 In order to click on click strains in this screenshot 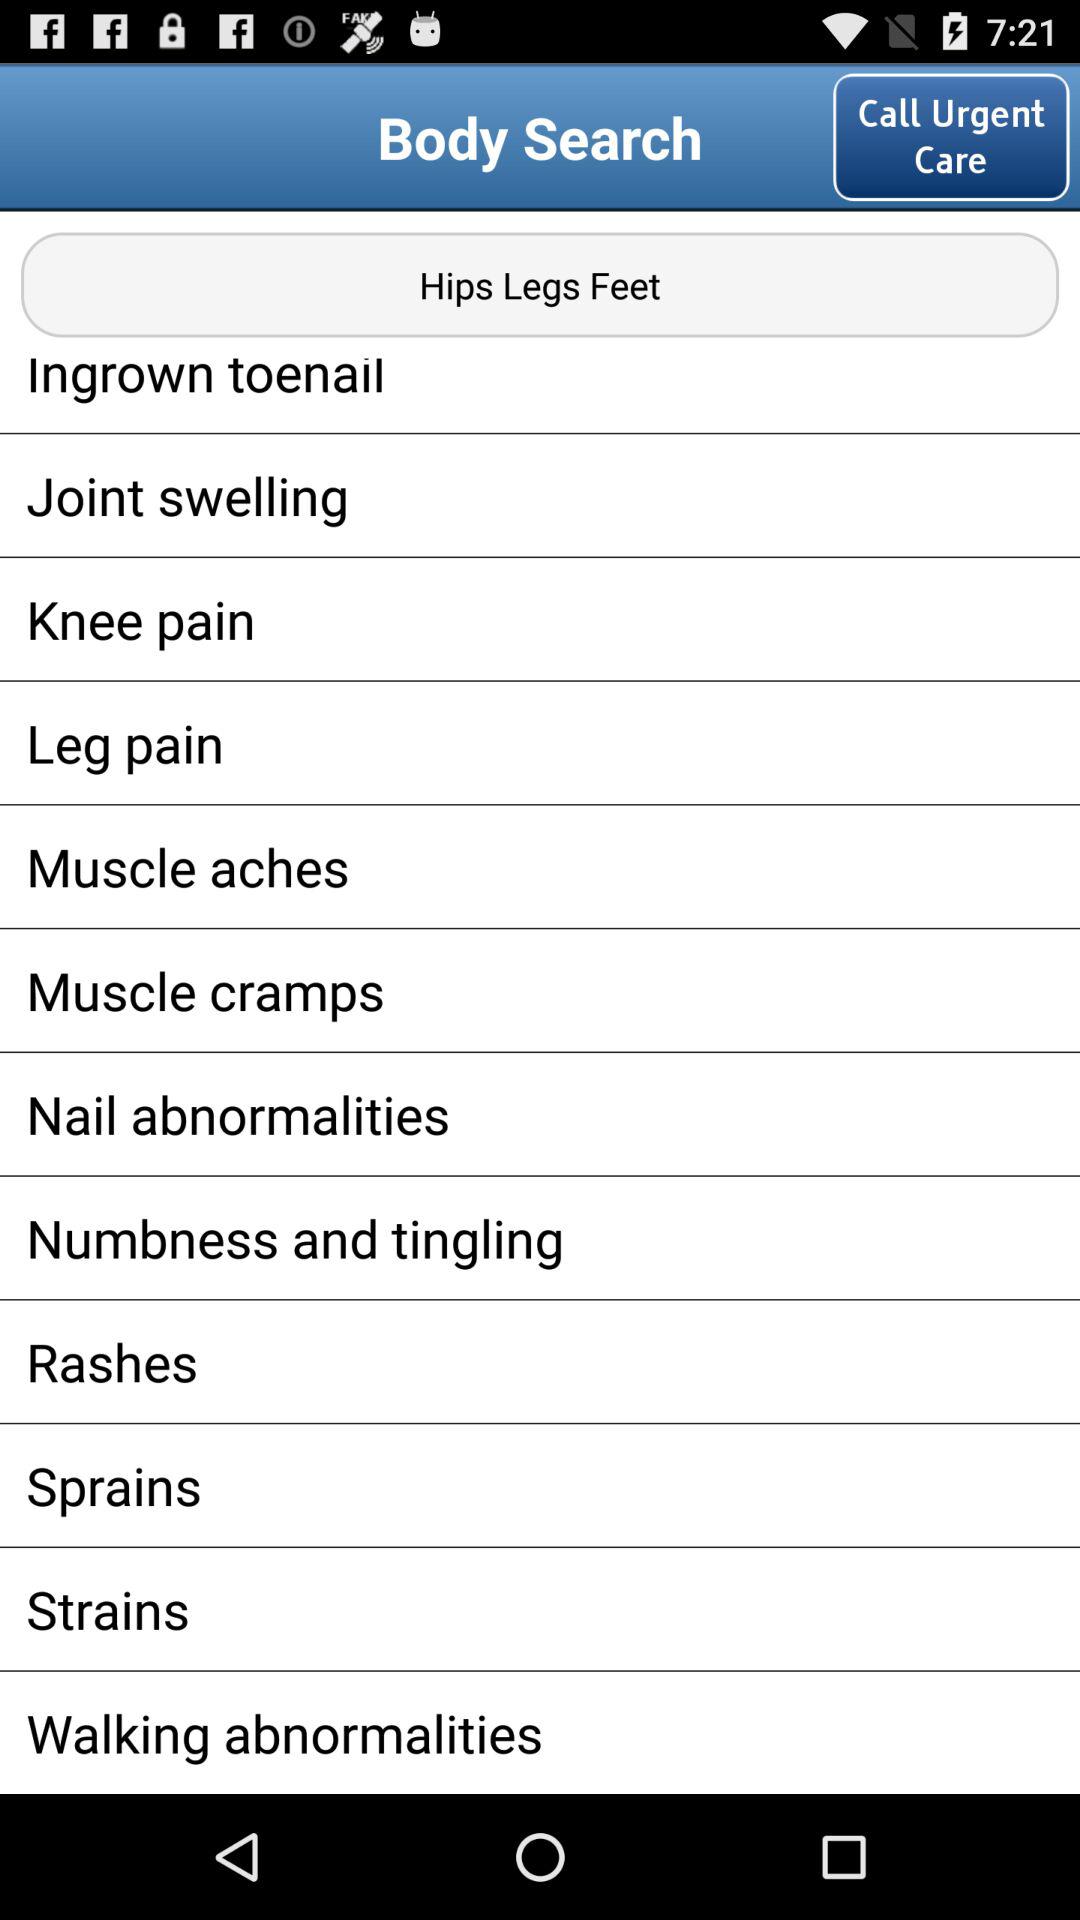, I will do `click(540, 1608)`.